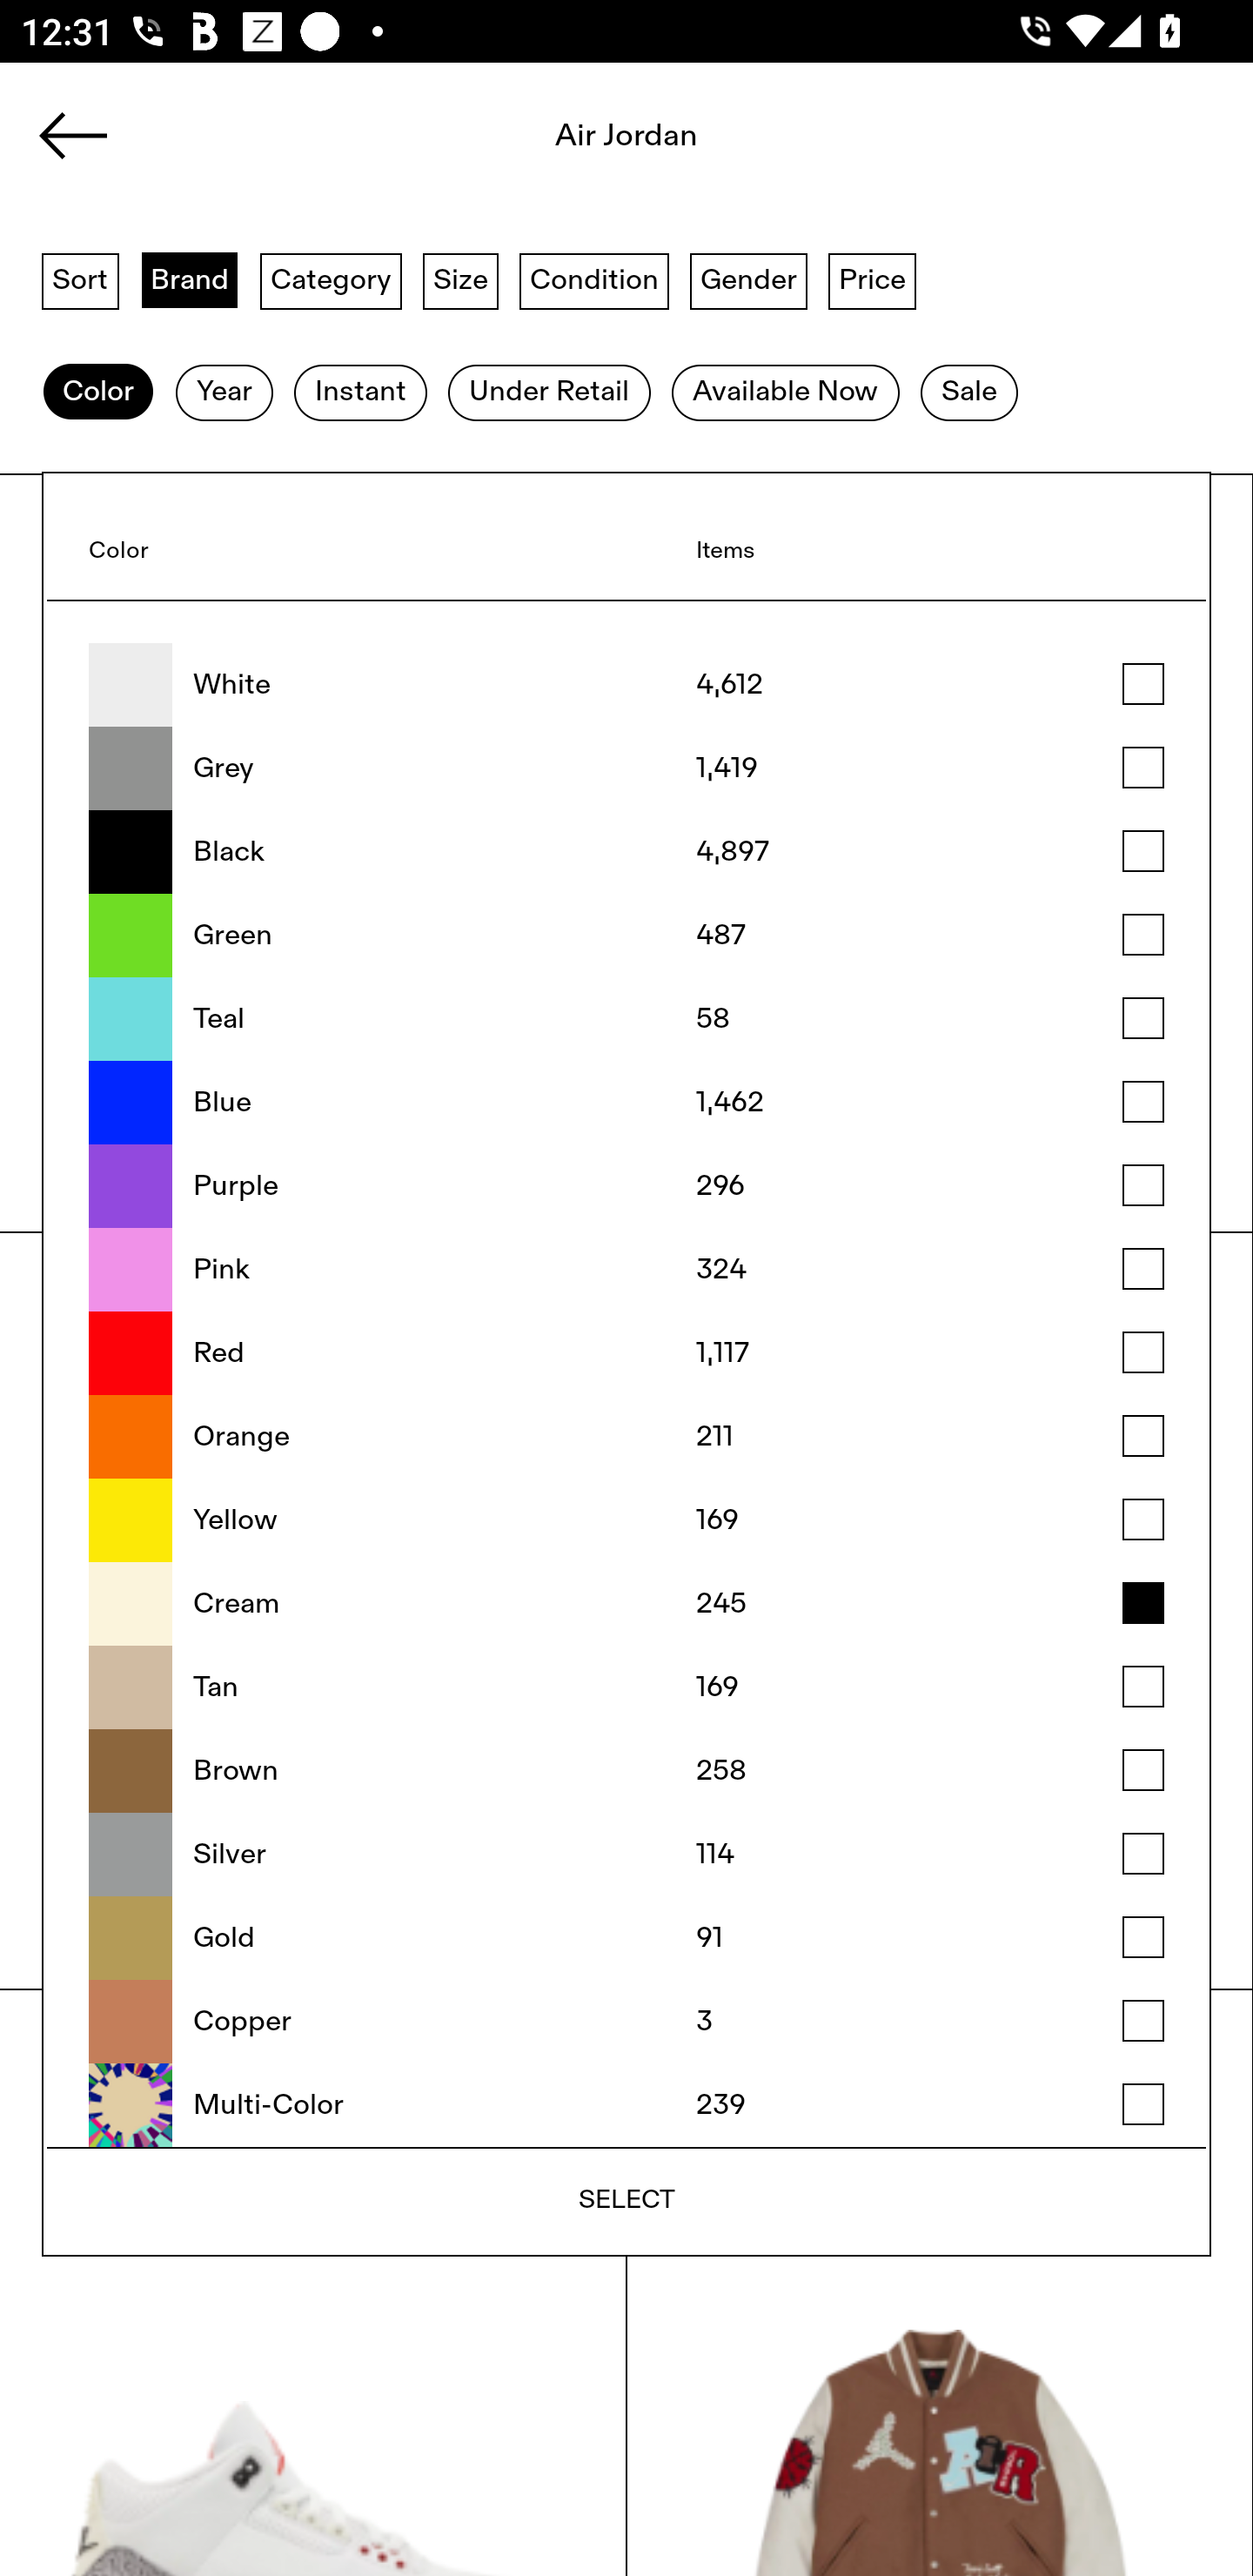 The width and height of the screenshot is (1253, 2576). Describe the element at coordinates (331, 279) in the screenshot. I see `Category` at that location.